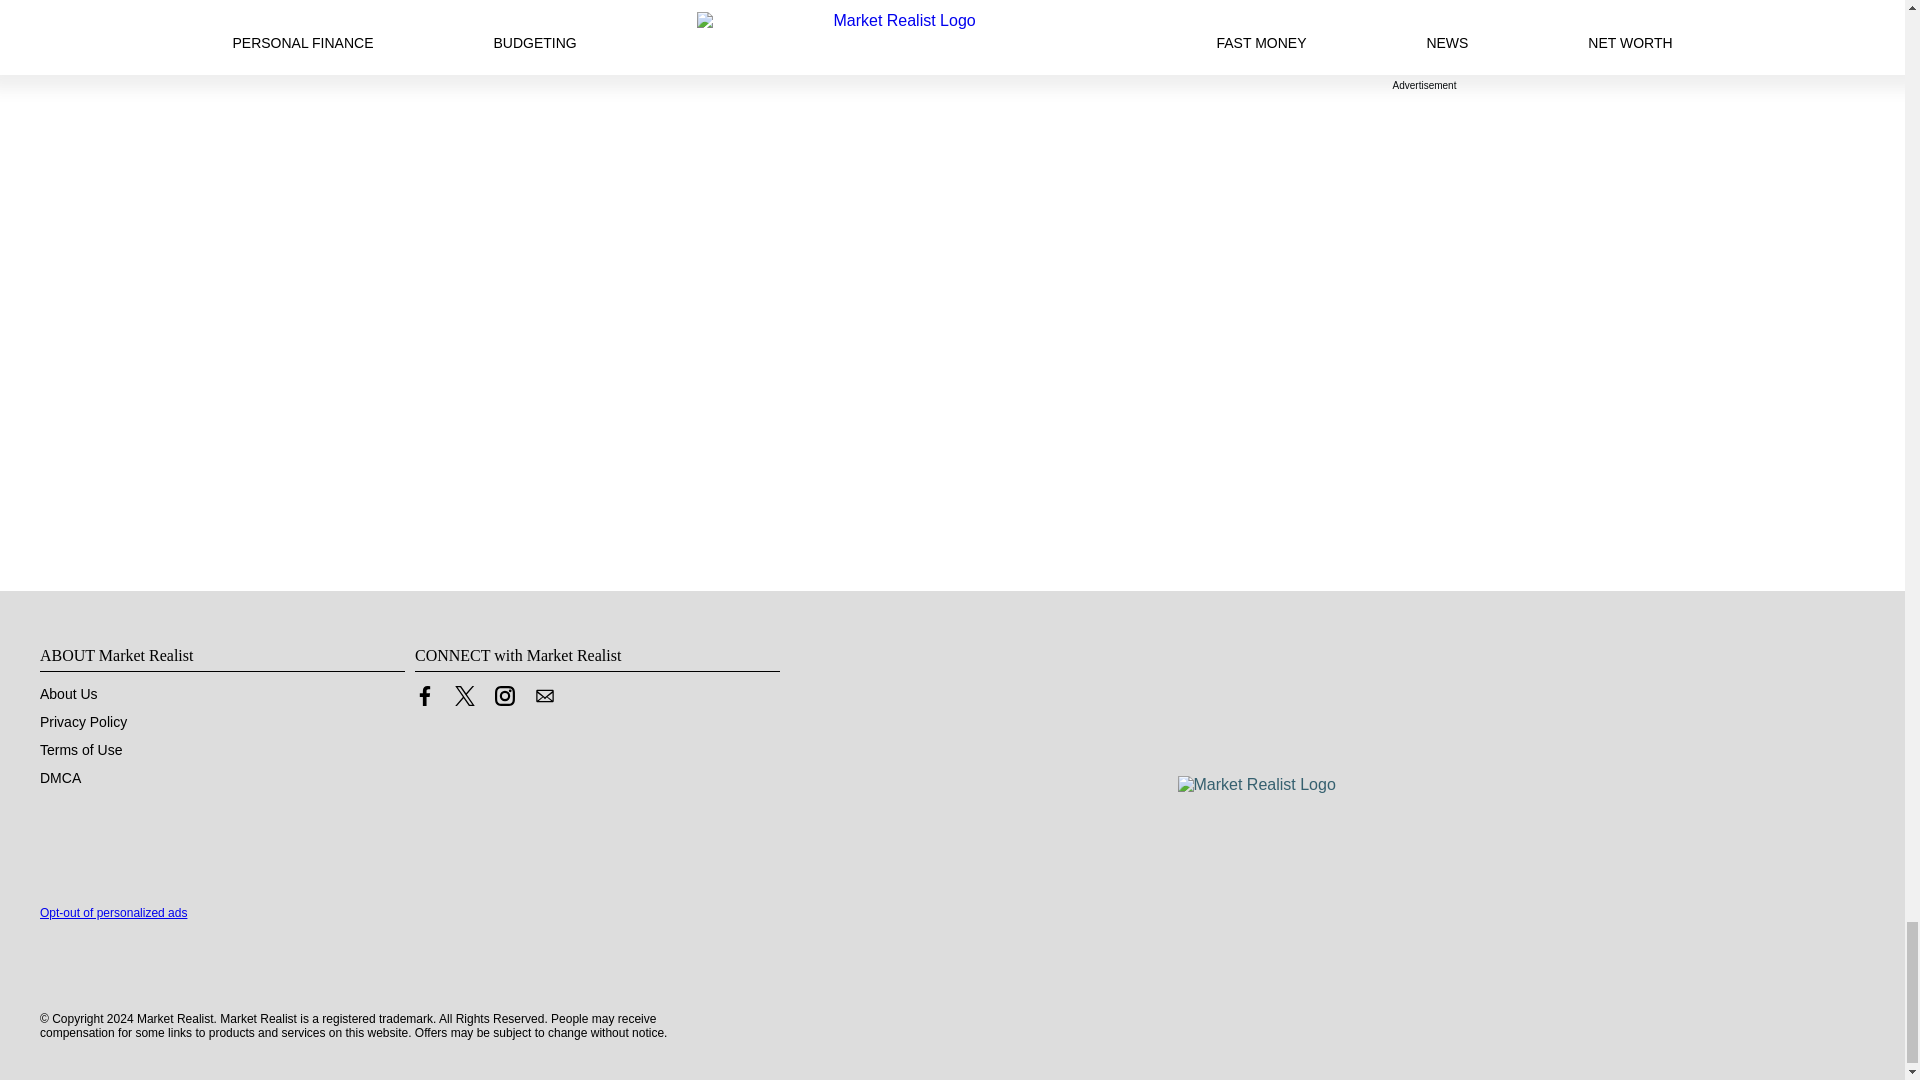 This screenshot has height=1080, width=1920. What do you see at coordinates (424, 696) in the screenshot?
I see `Link to Facebook` at bounding box center [424, 696].